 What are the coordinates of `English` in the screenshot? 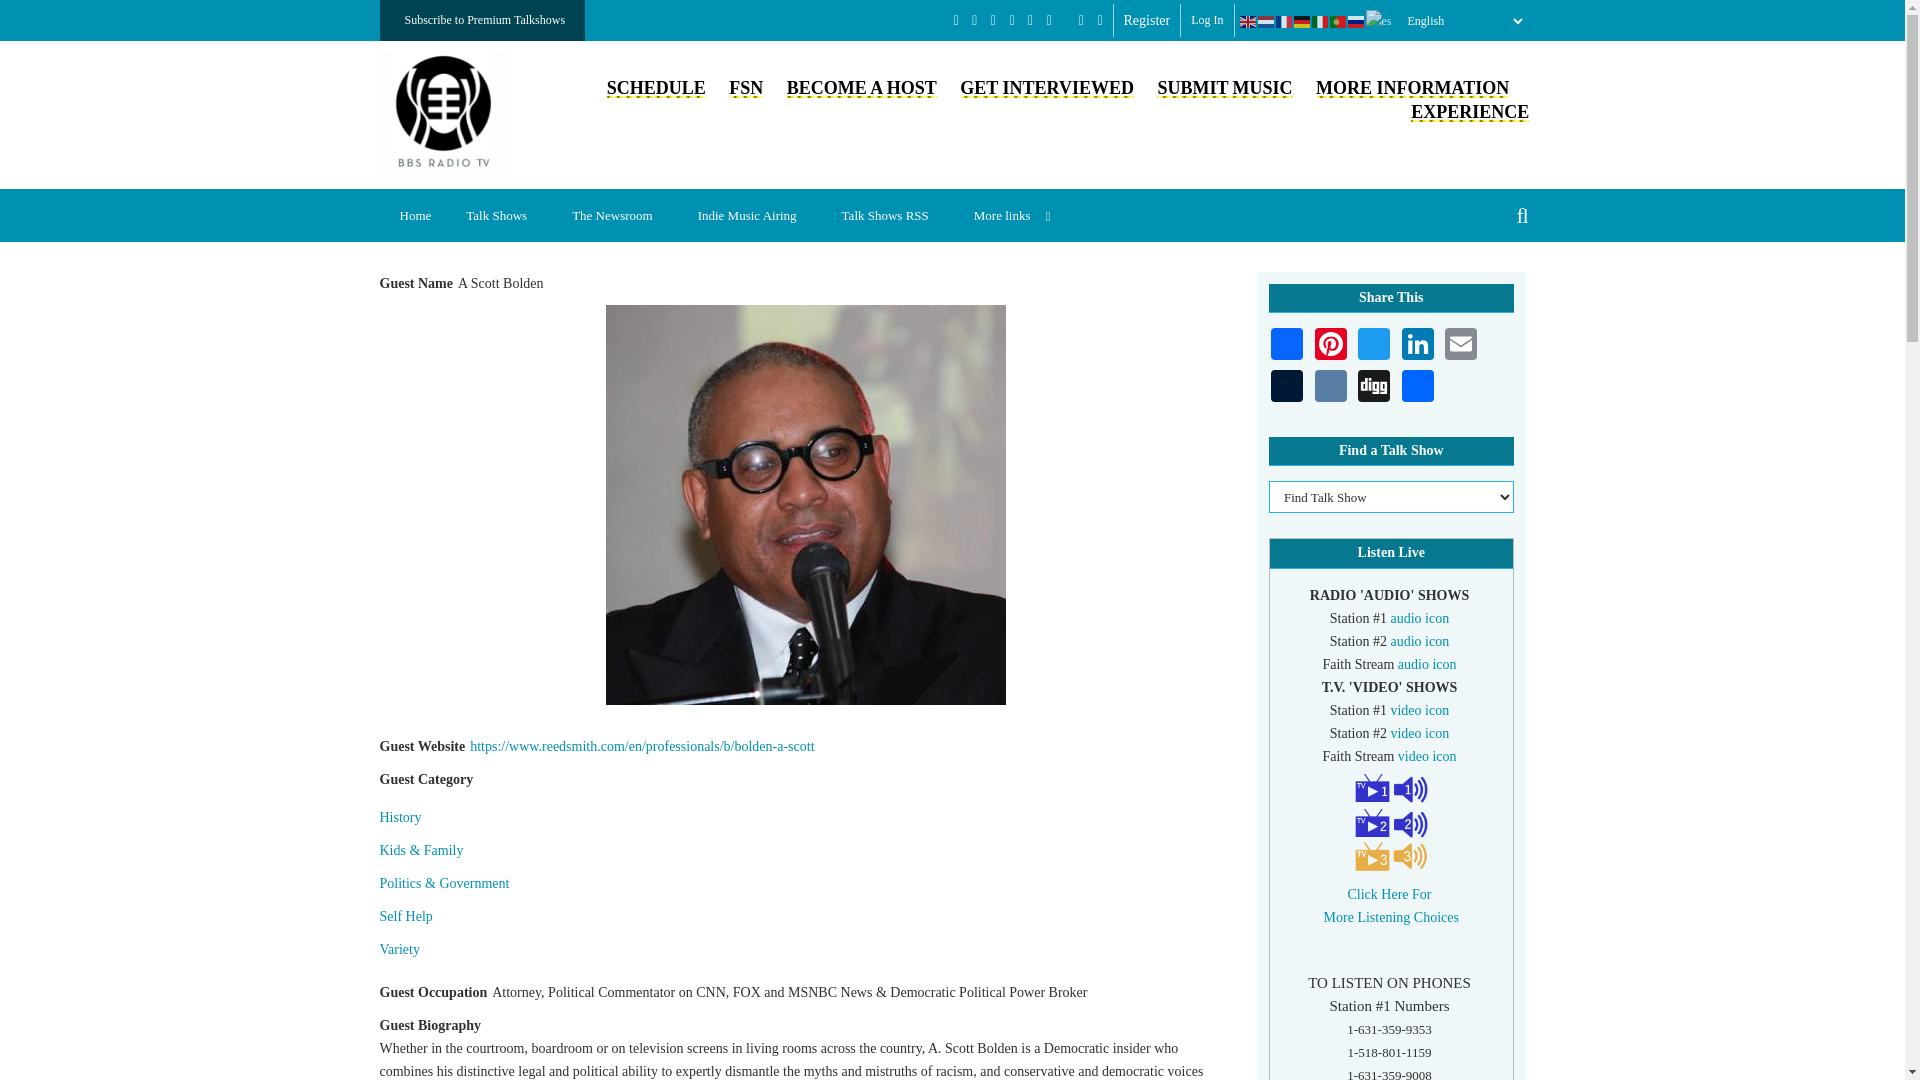 It's located at (1248, 21).